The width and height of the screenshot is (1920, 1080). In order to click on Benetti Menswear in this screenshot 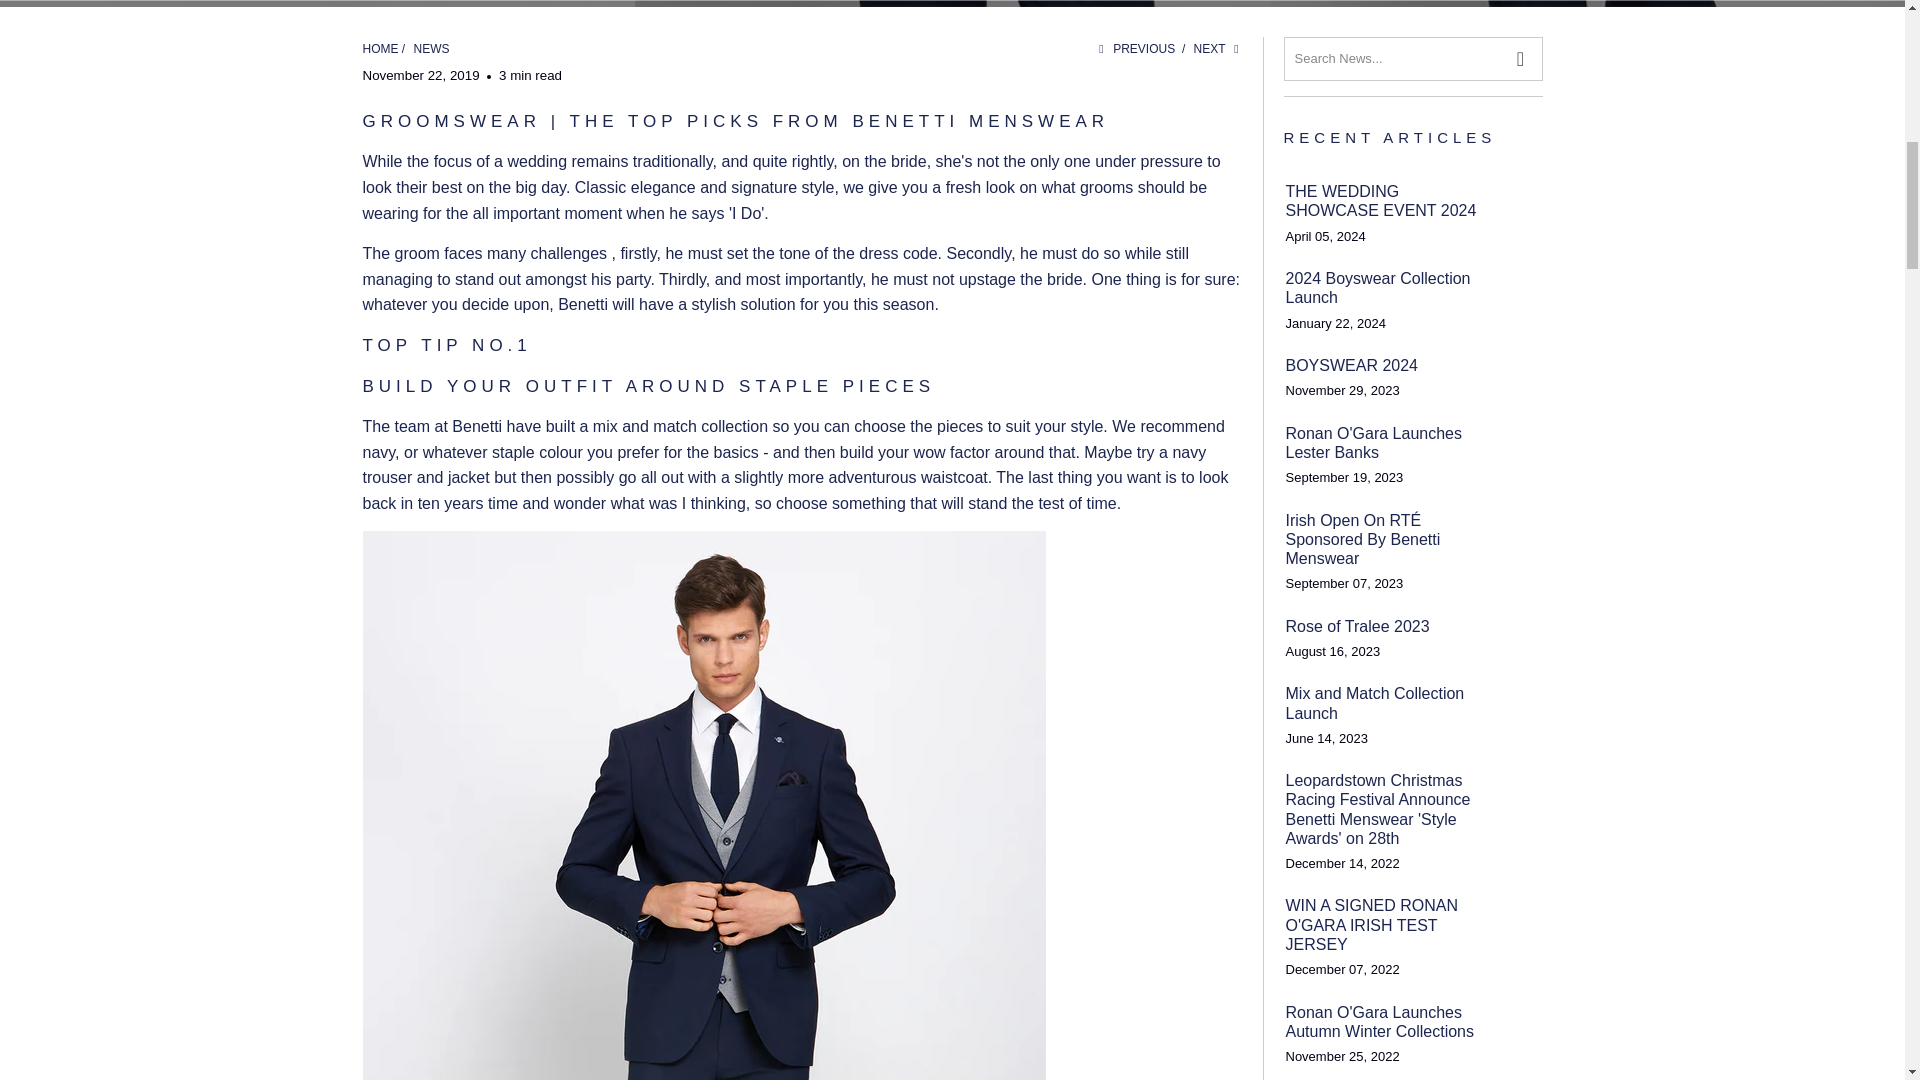, I will do `click(380, 49)`.